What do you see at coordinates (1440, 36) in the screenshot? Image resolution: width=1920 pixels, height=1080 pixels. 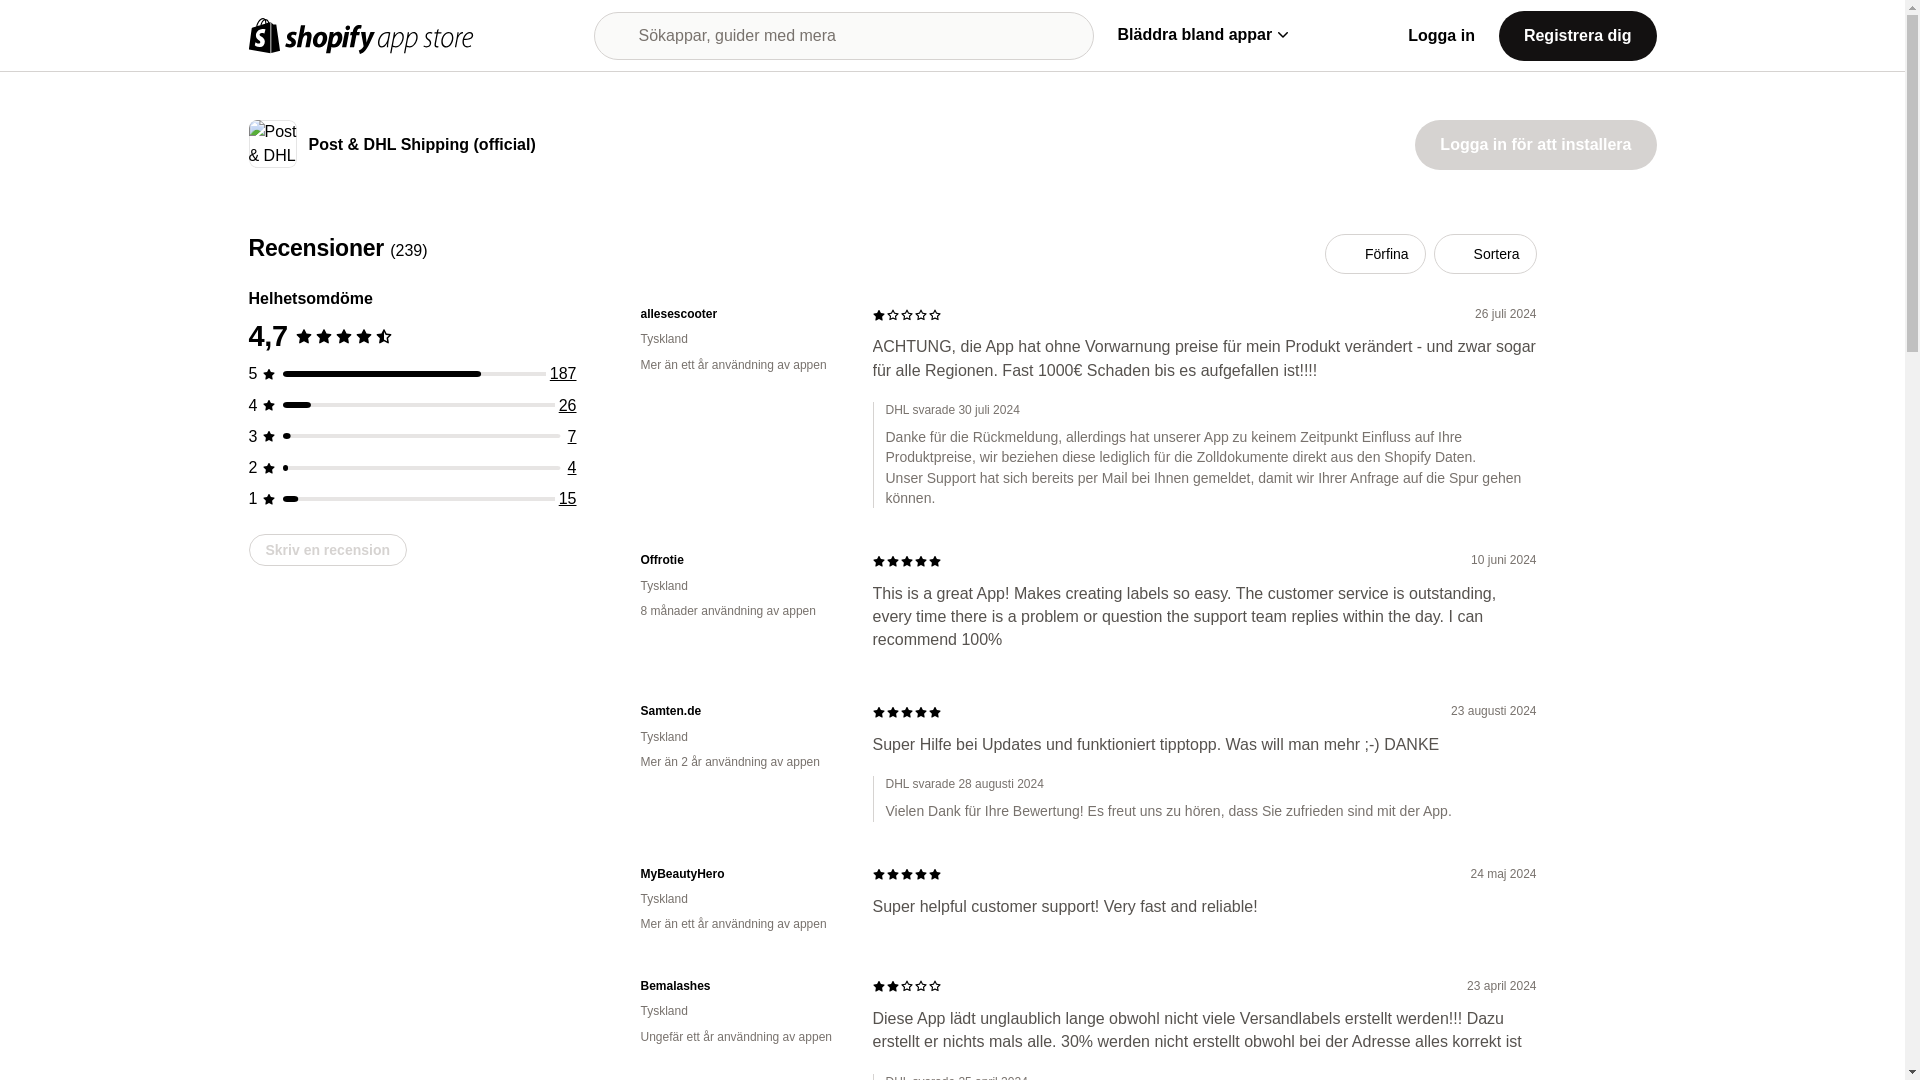 I see `Logga in` at bounding box center [1440, 36].